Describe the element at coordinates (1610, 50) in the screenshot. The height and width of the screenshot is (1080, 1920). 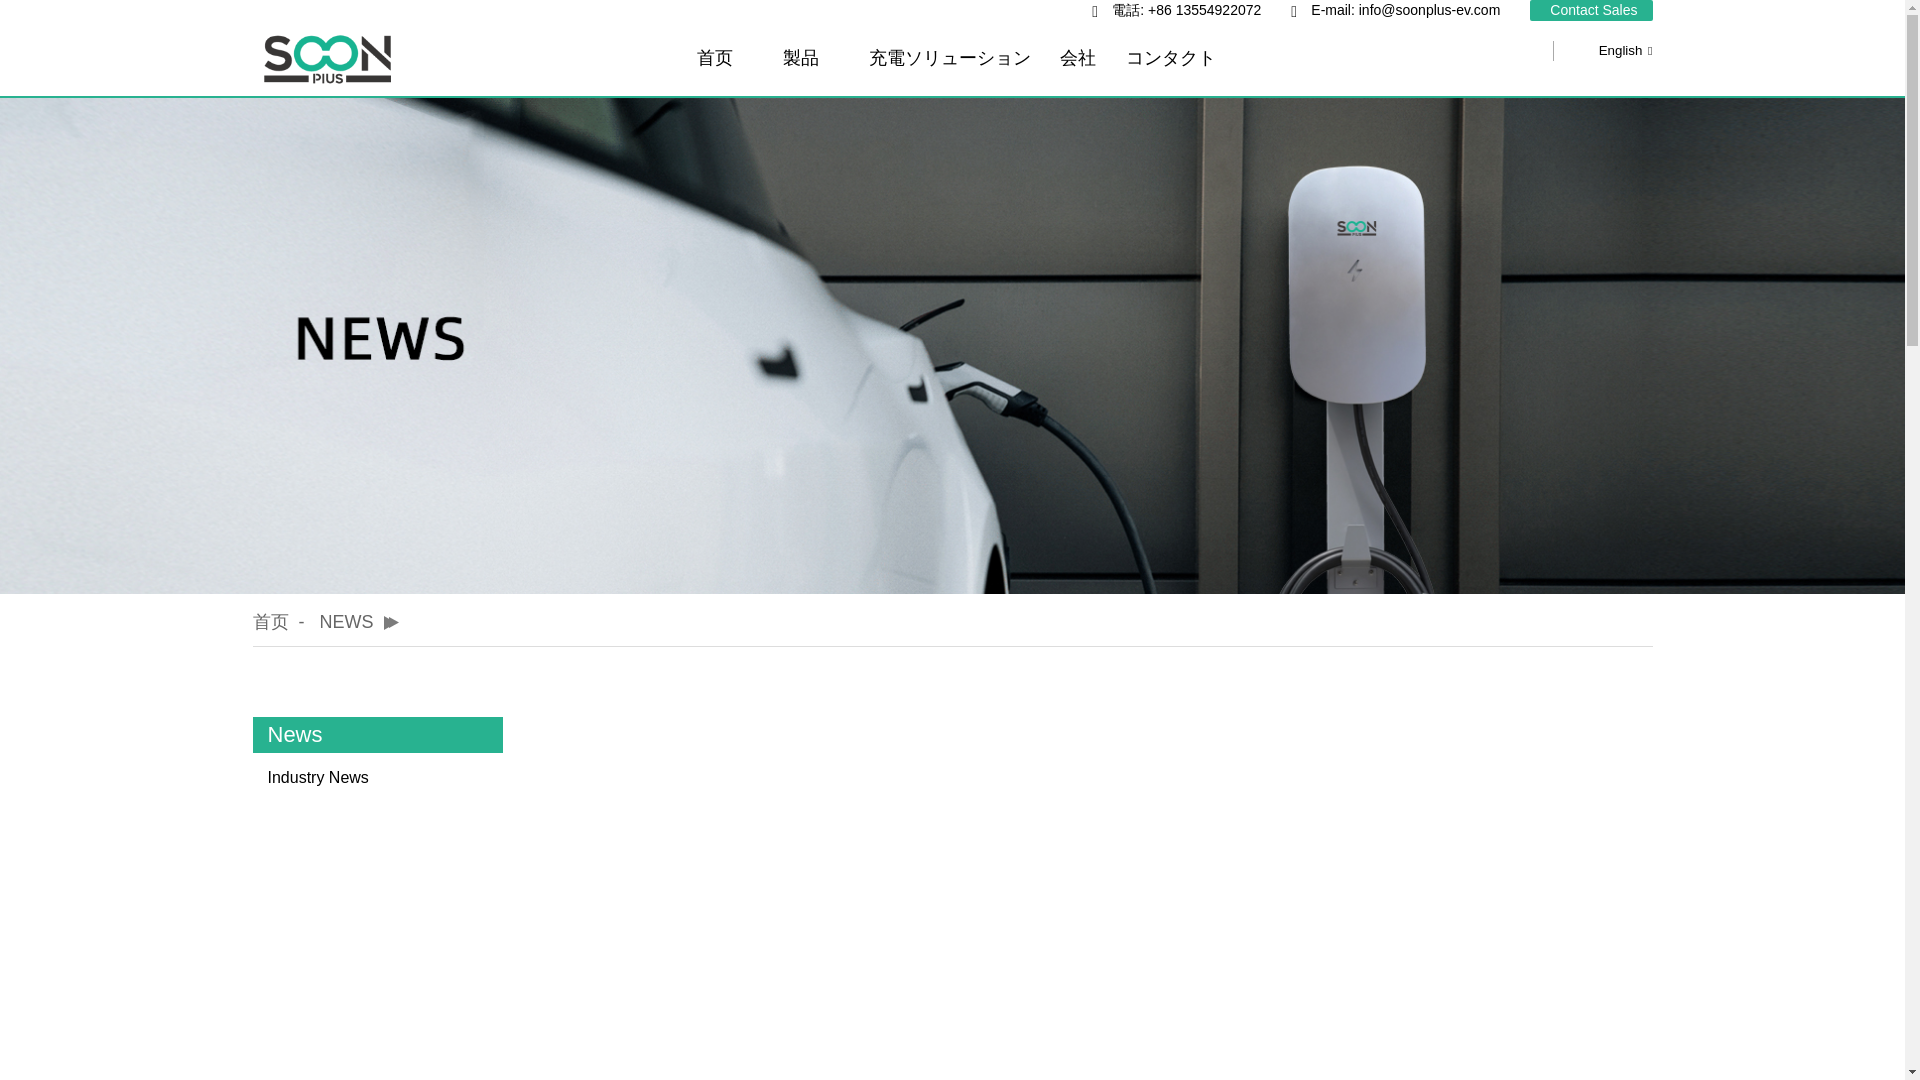
I see `English` at that location.